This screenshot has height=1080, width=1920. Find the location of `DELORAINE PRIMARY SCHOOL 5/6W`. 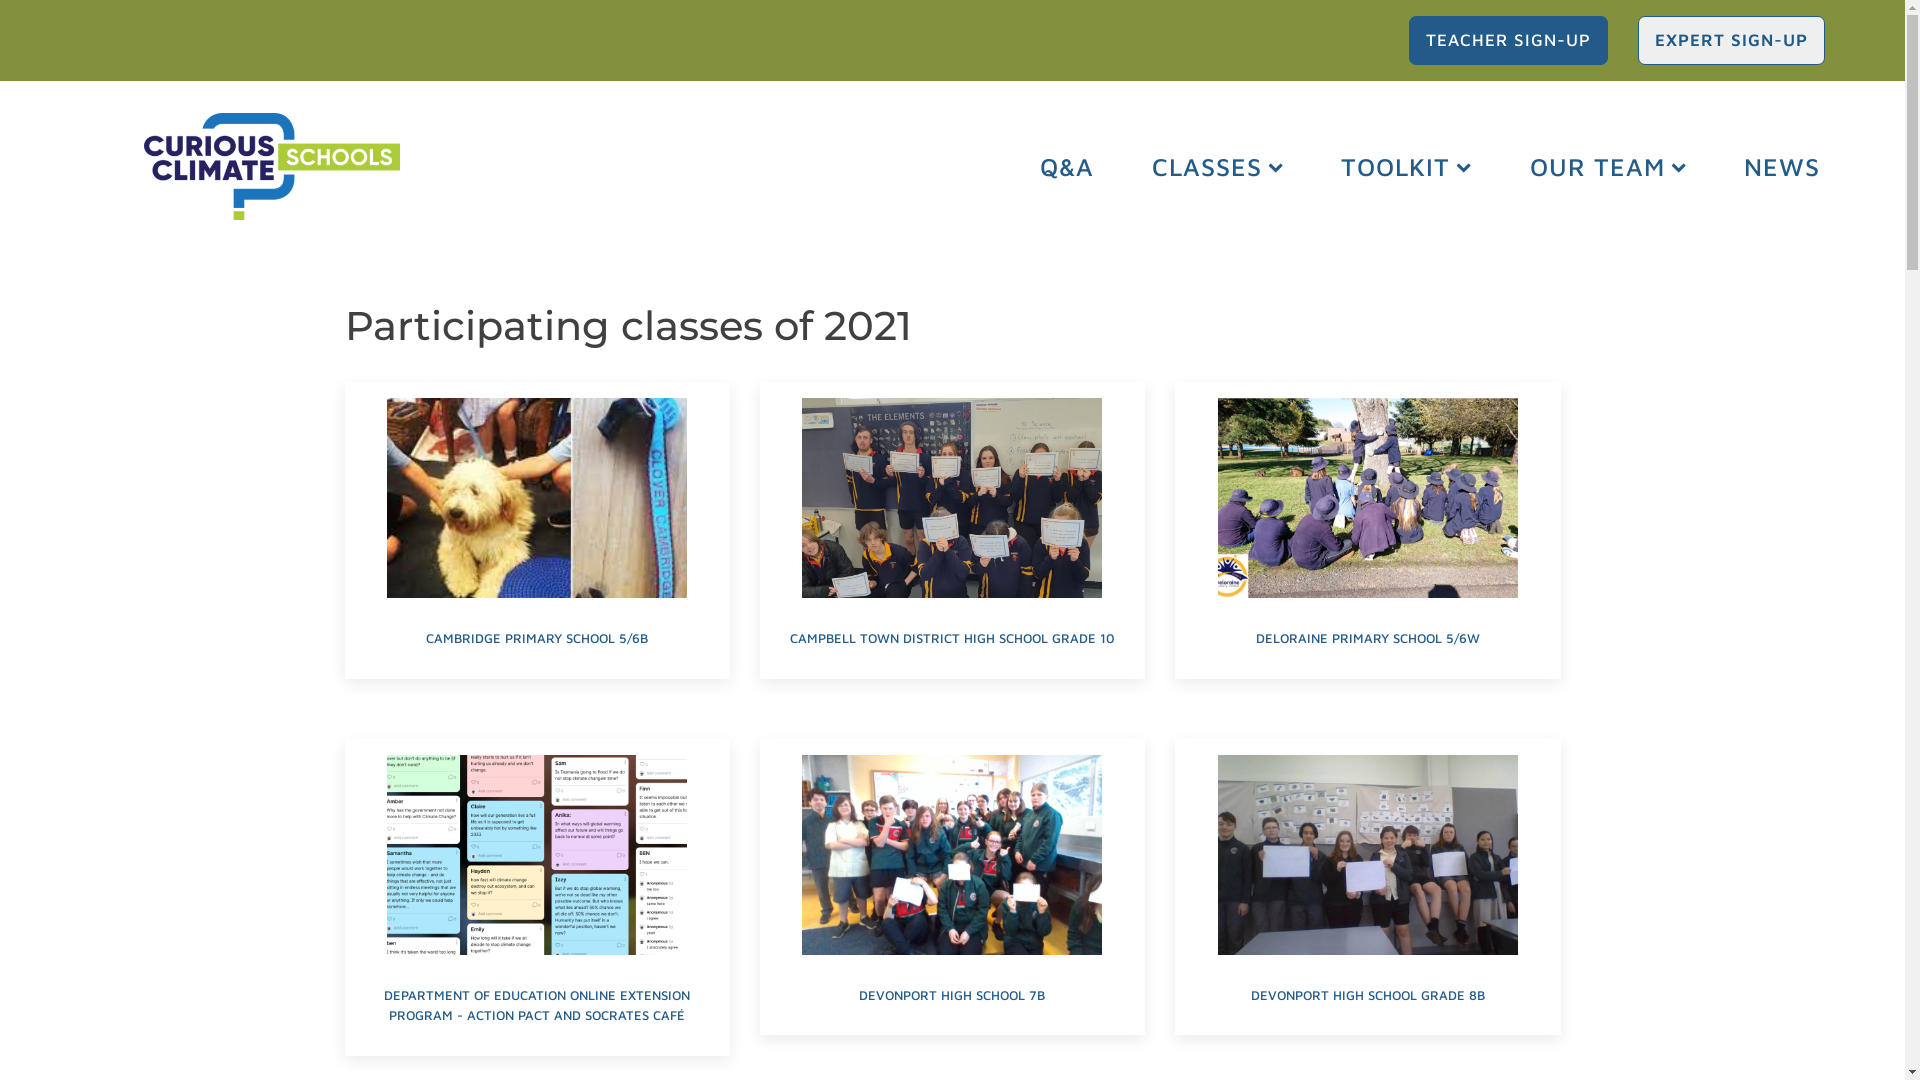

DELORAINE PRIMARY SCHOOL 5/6W is located at coordinates (1368, 530).